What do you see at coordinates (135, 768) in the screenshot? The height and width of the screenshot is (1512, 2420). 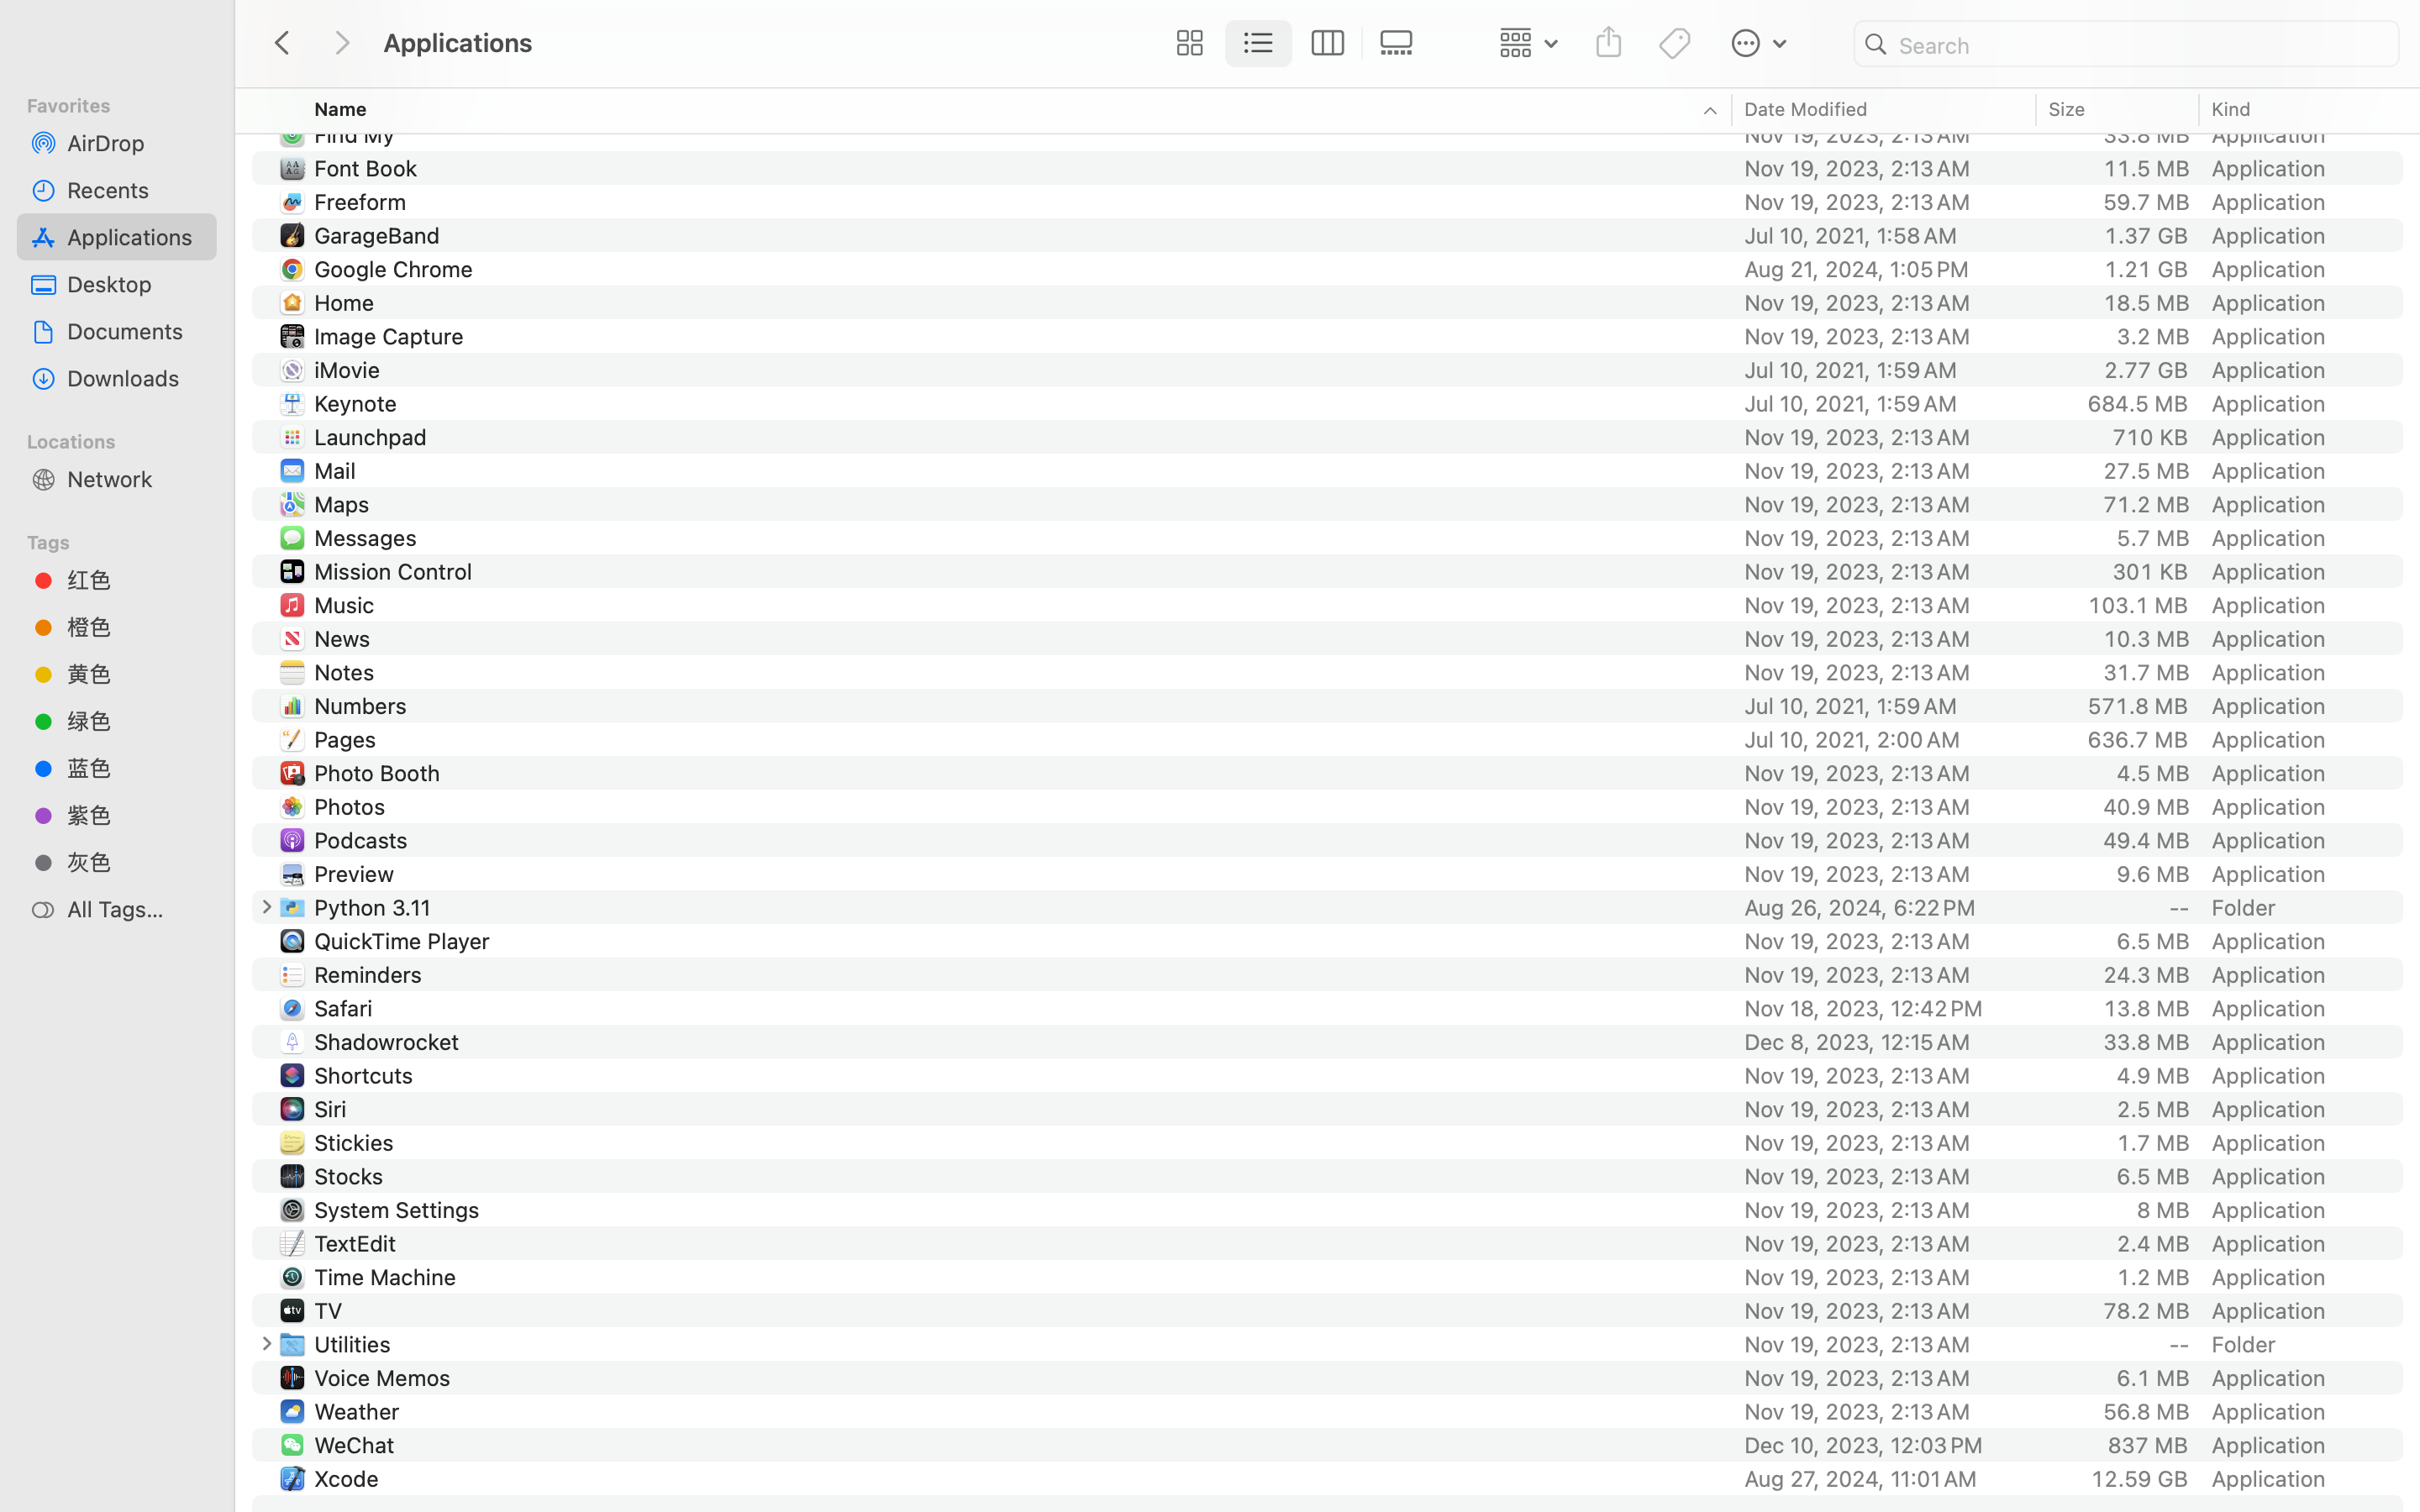 I see `蓝色` at bounding box center [135, 768].